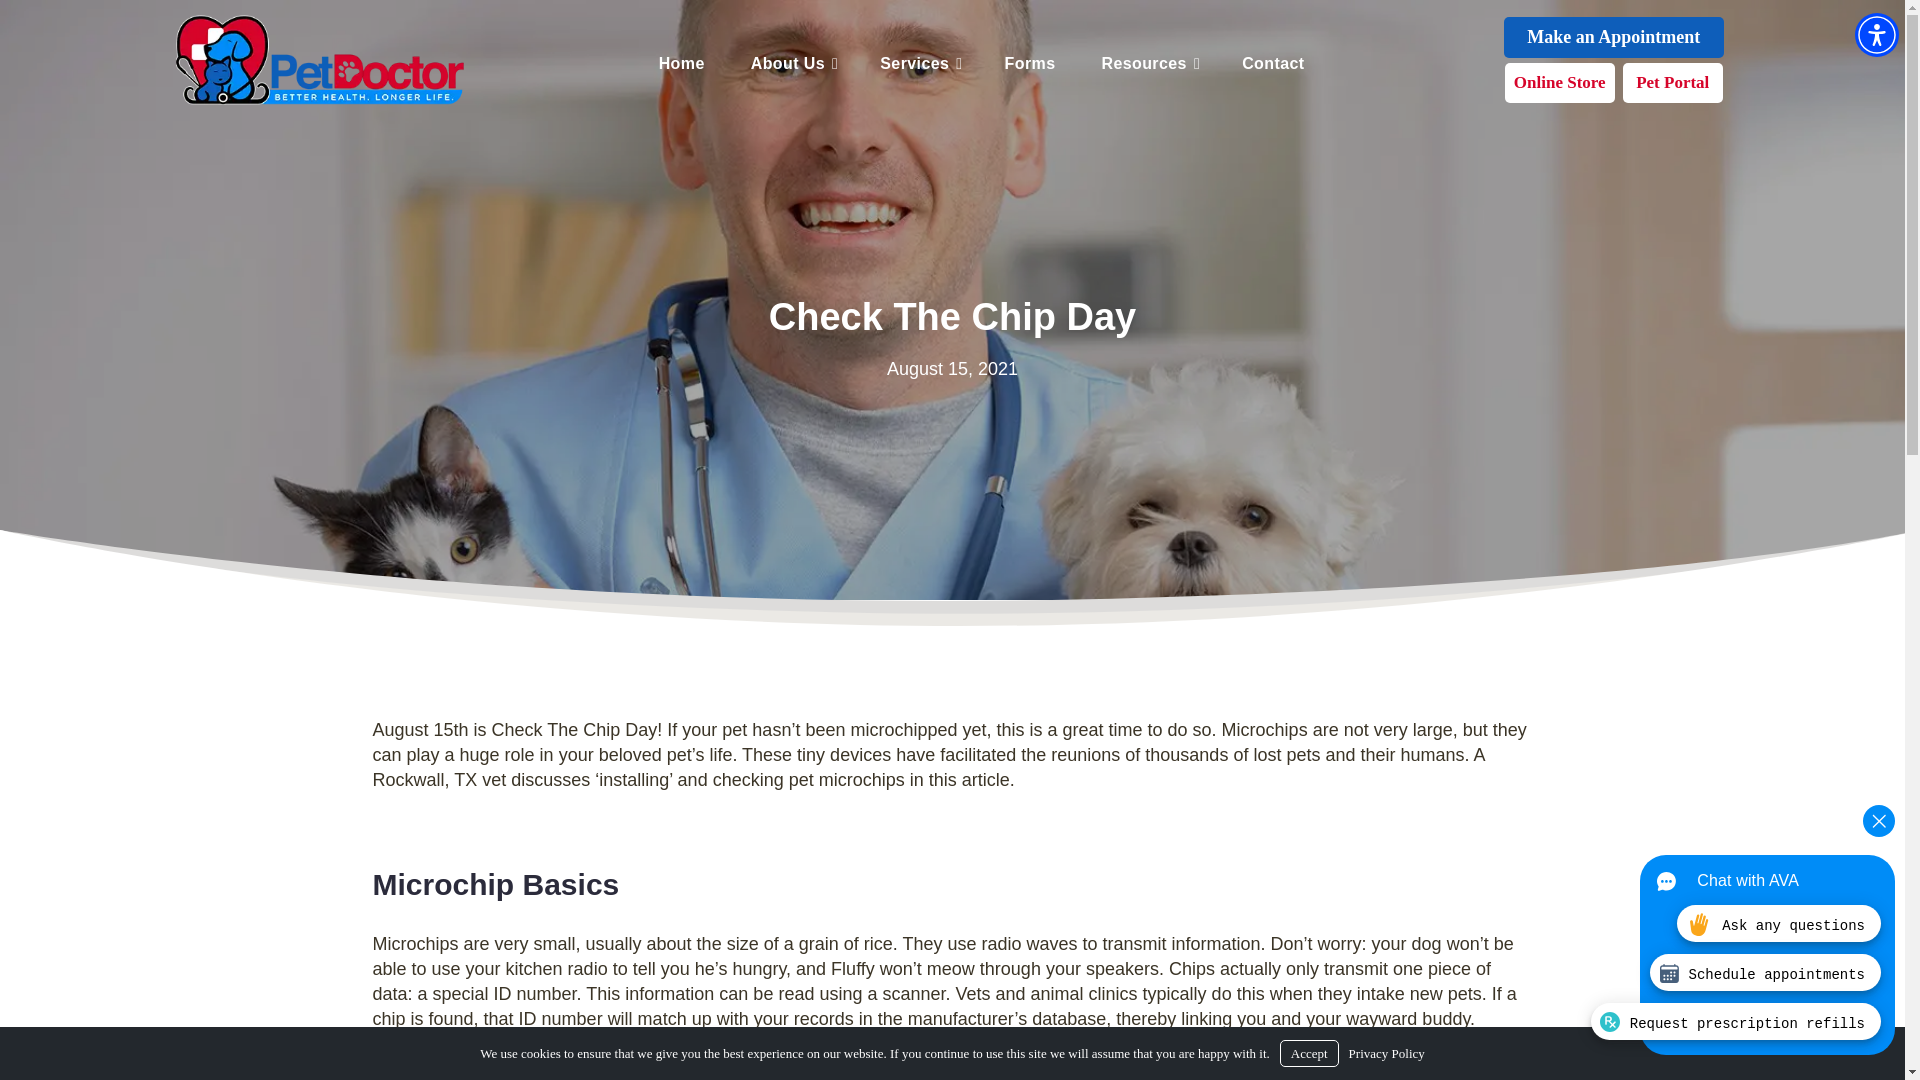  What do you see at coordinates (1876, 34) in the screenshot?
I see `Accessibility Menu` at bounding box center [1876, 34].